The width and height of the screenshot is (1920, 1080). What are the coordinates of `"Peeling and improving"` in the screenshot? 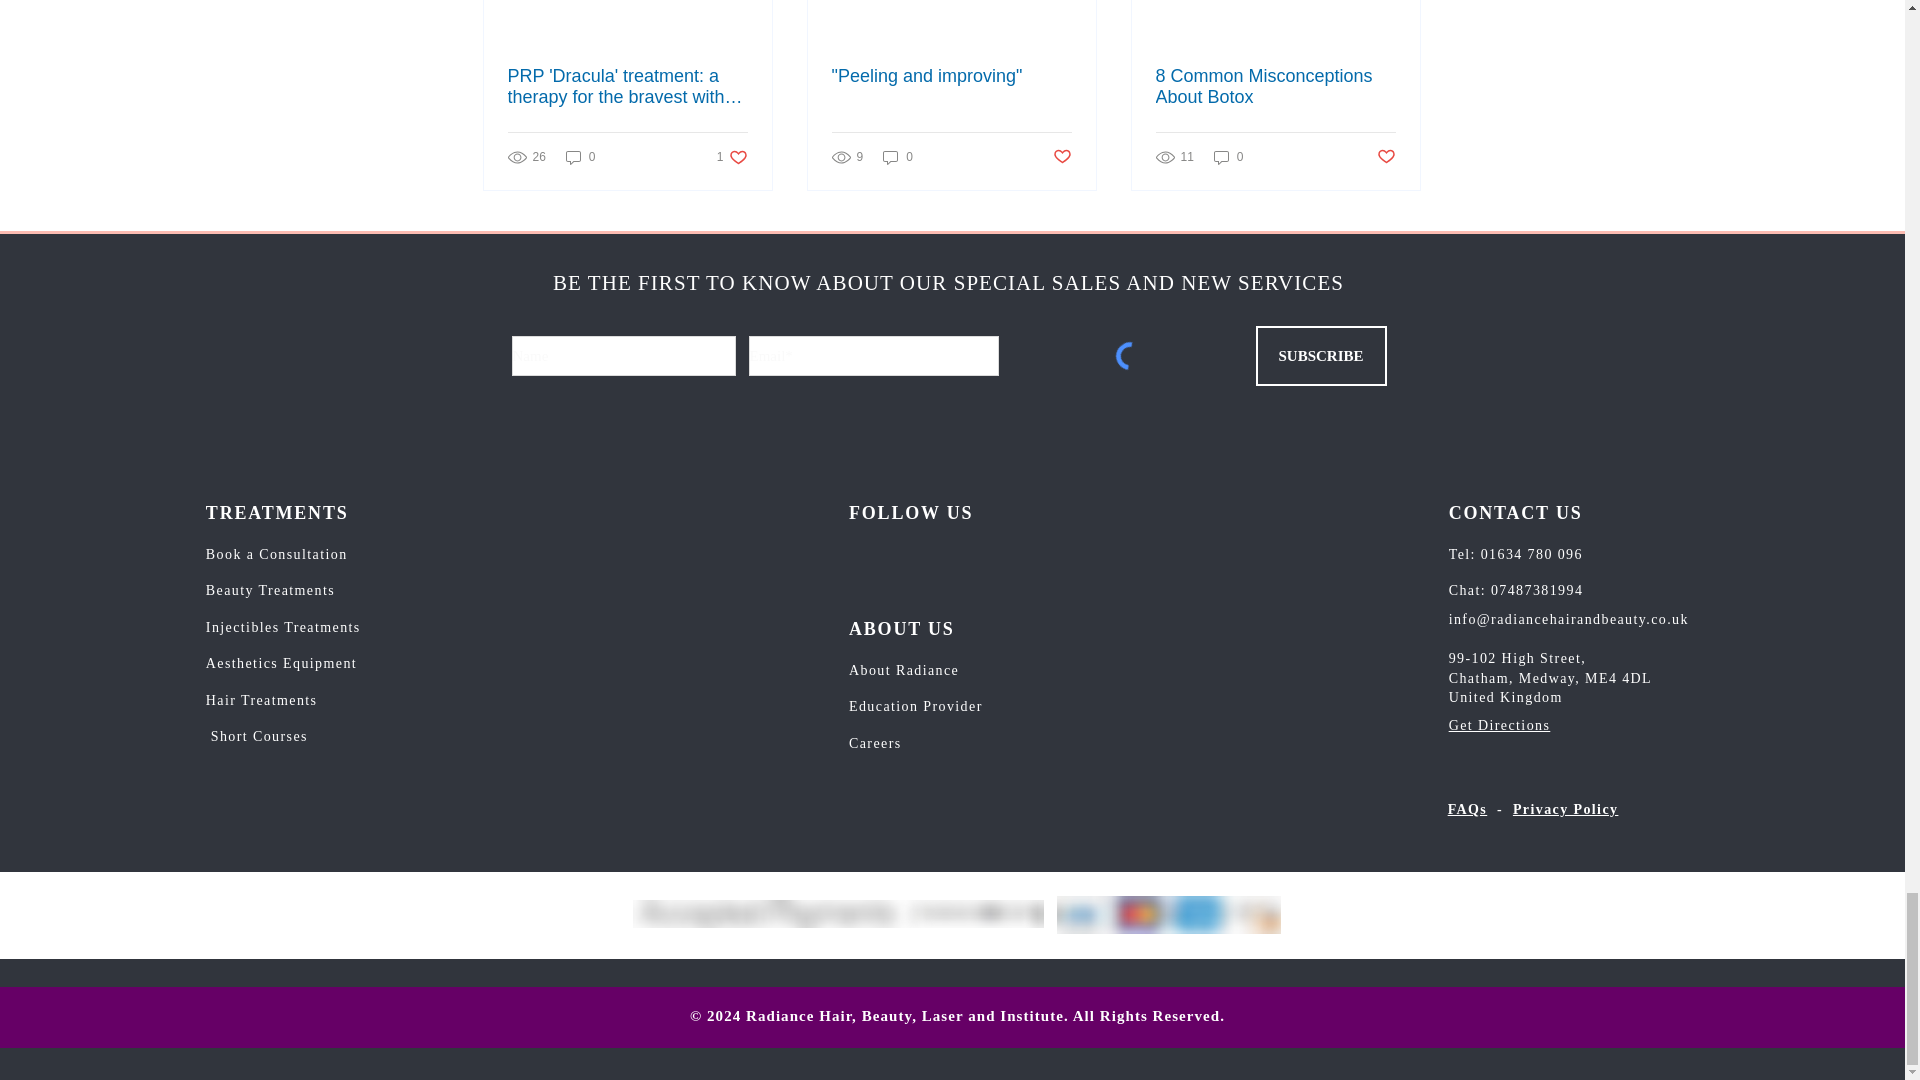 It's located at (951, 76).